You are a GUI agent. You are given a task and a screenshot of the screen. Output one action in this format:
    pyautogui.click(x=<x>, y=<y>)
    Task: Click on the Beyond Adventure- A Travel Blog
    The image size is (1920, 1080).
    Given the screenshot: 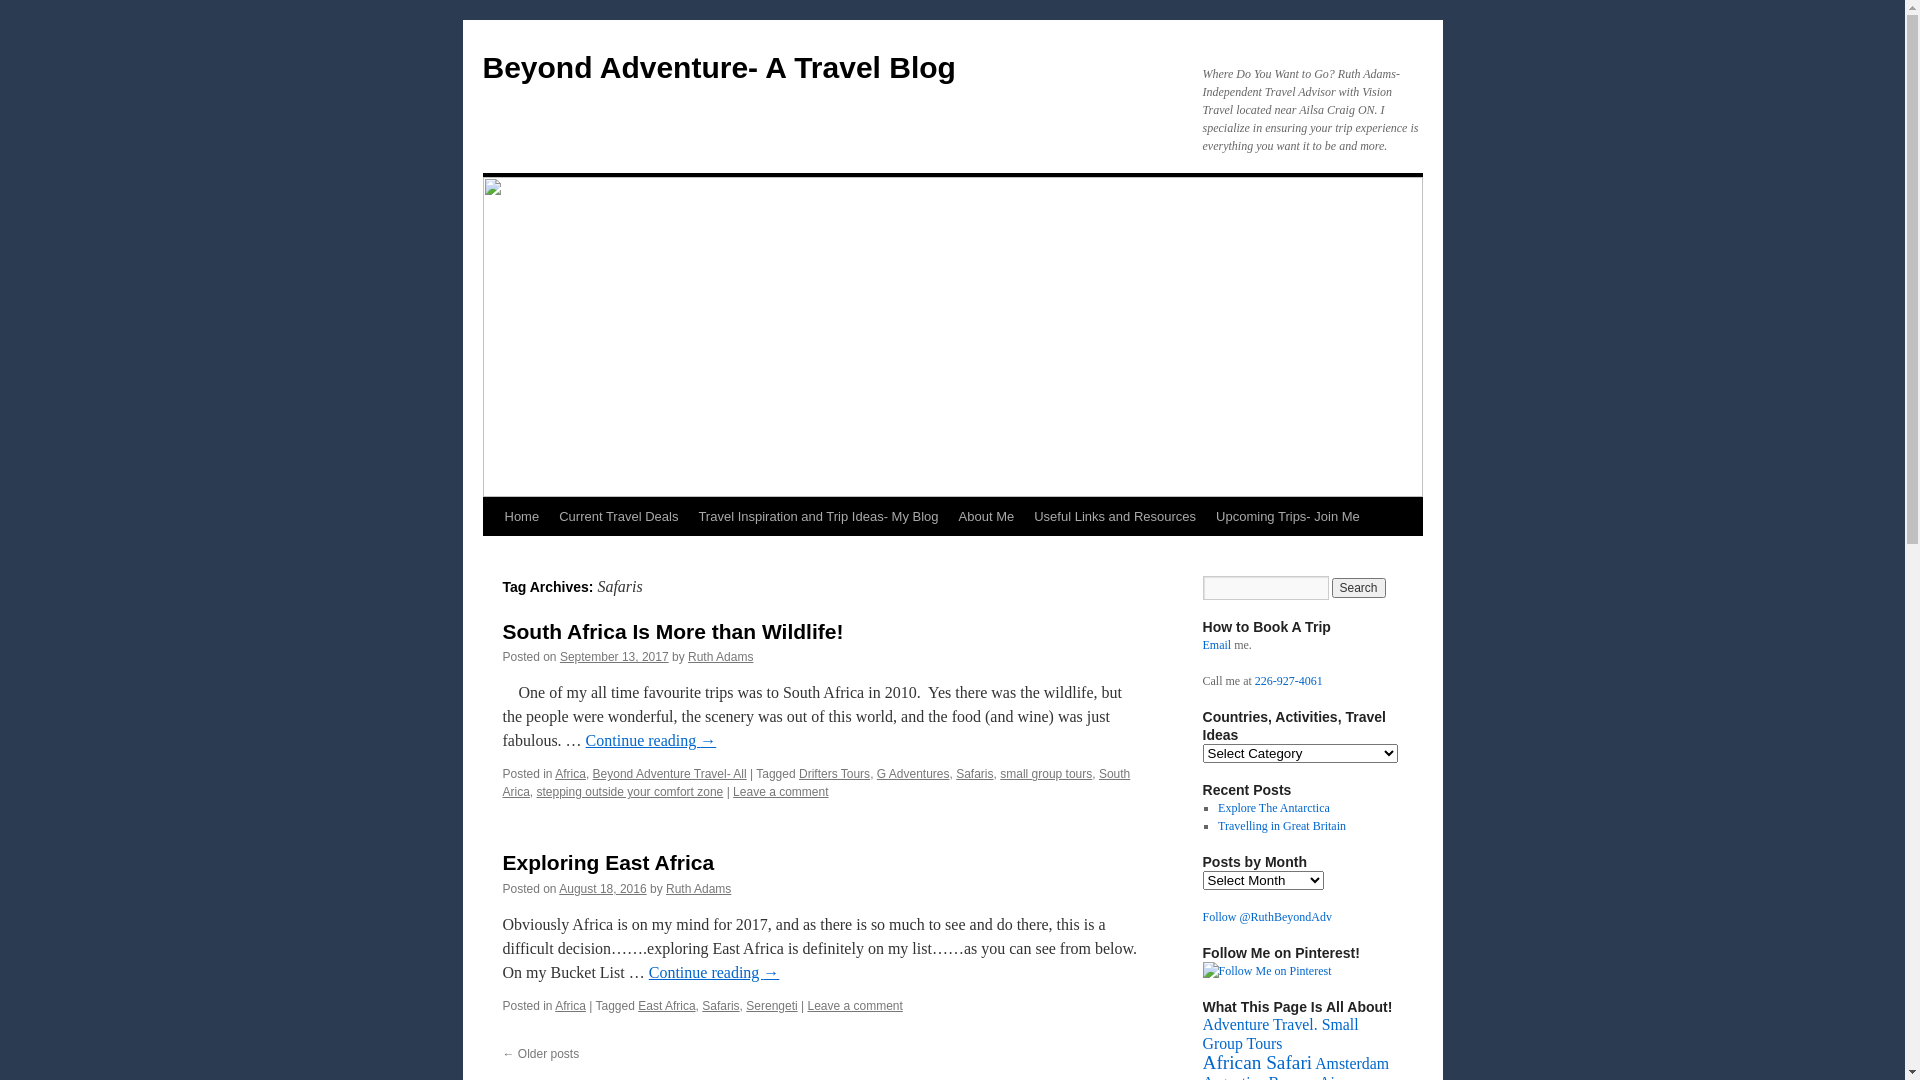 What is the action you would take?
    pyautogui.click(x=718, y=68)
    